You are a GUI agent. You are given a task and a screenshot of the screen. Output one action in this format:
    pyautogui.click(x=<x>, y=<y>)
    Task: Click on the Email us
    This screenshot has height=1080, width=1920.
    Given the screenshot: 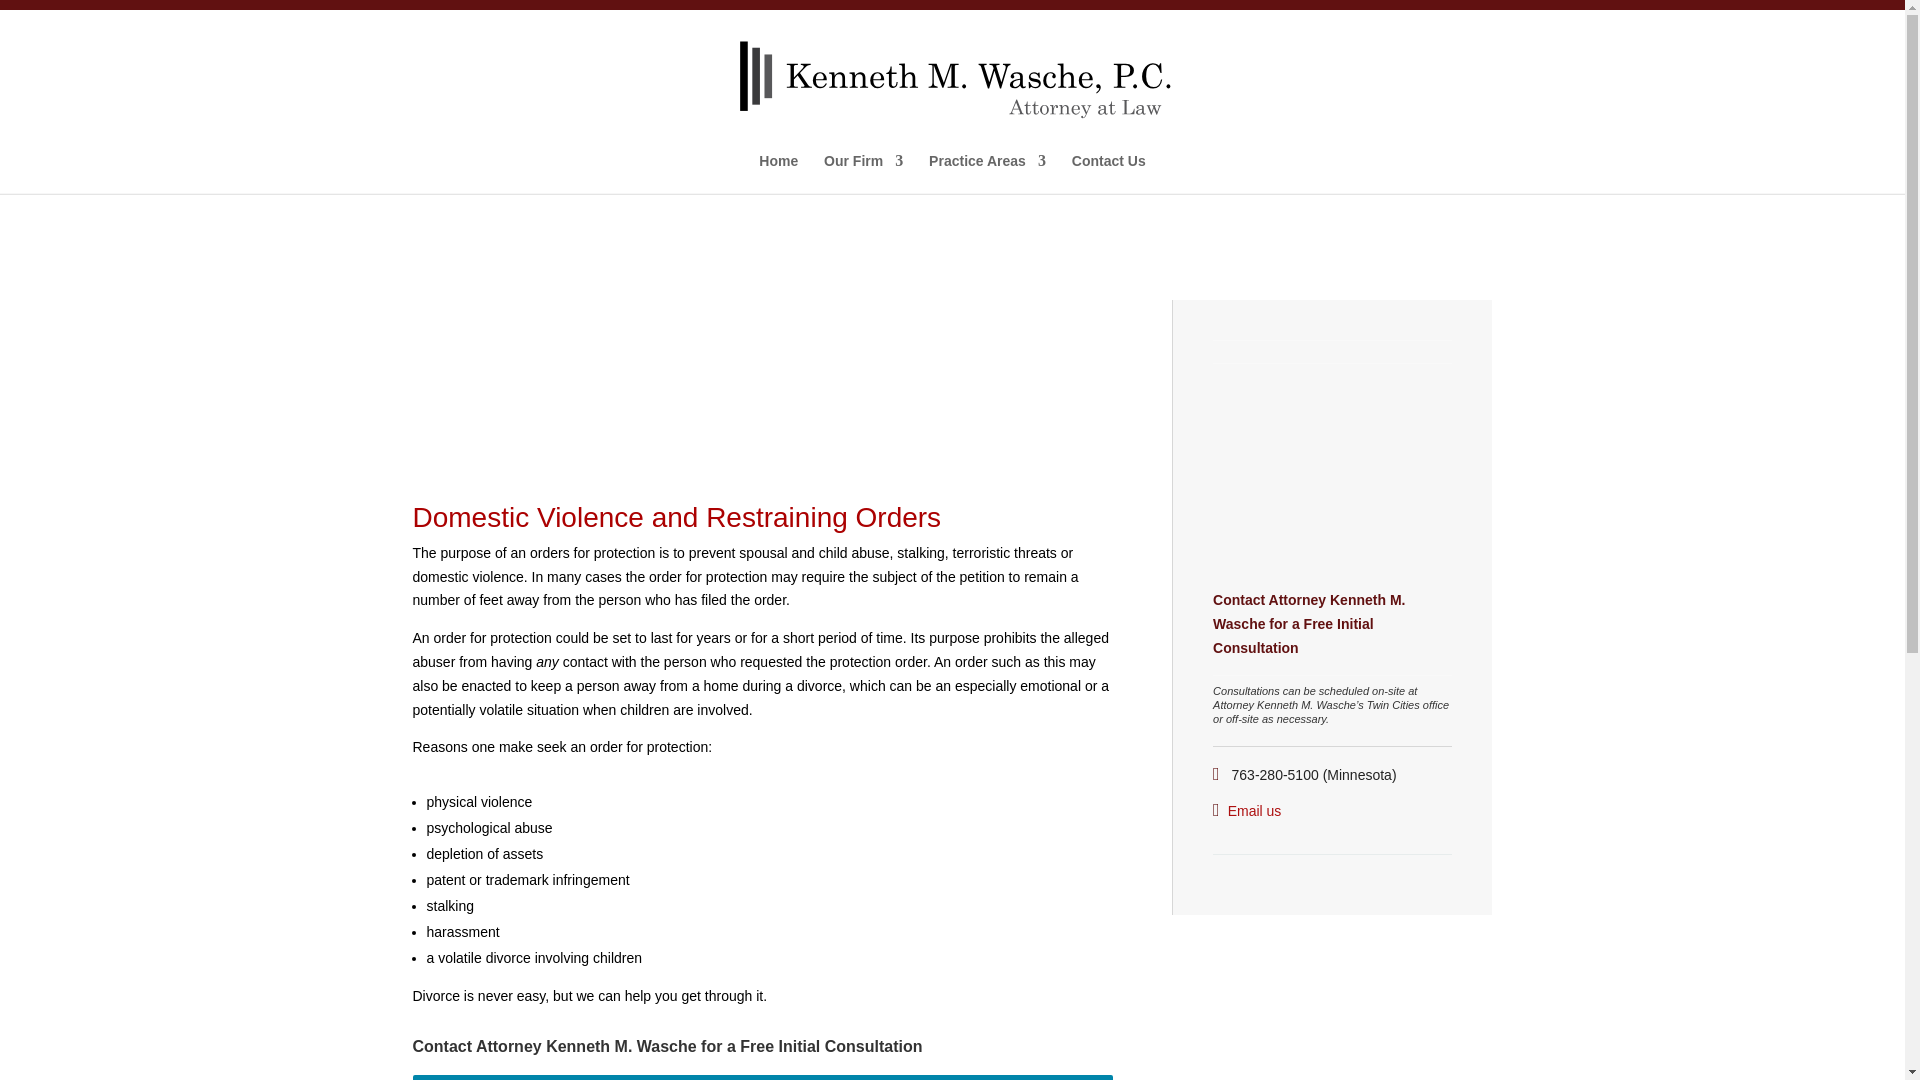 What is the action you would take?
    pyautogui.click(x=1255, y=810)
    